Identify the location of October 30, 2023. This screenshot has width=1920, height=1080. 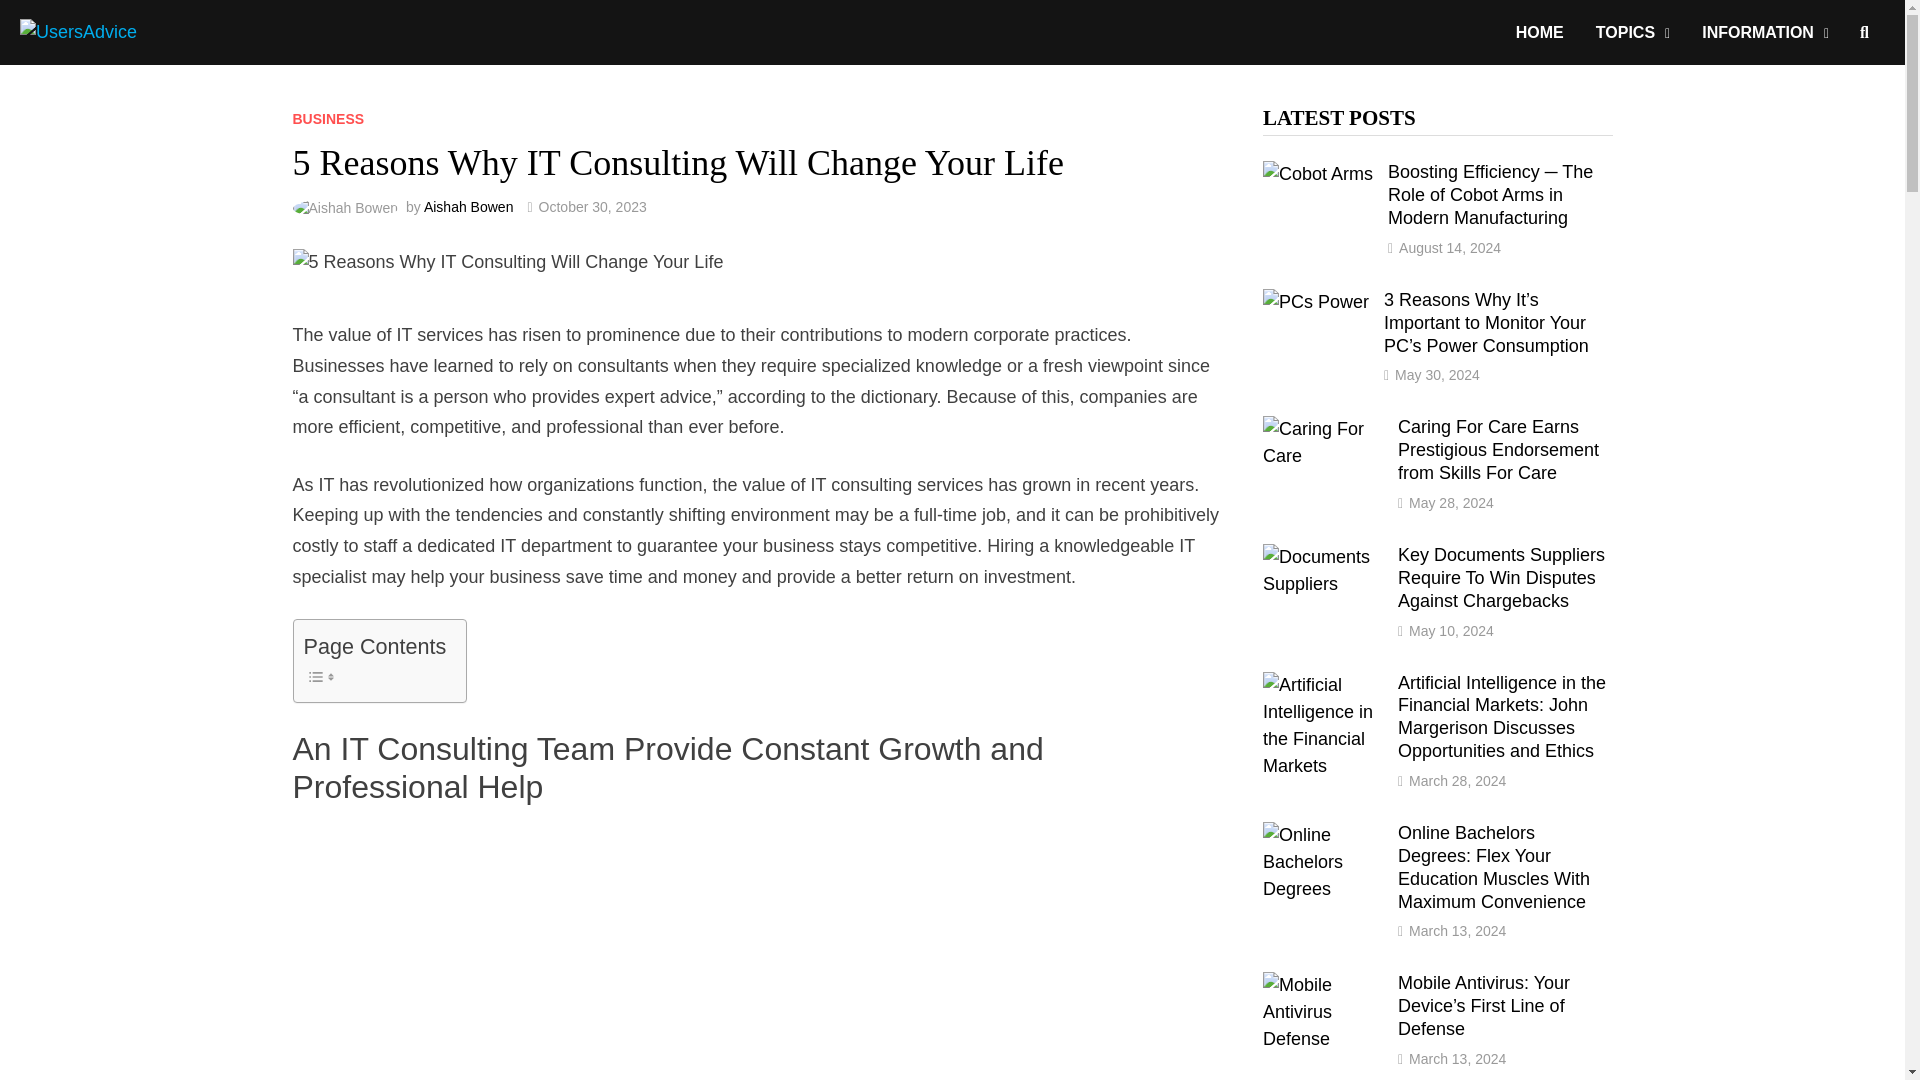
(593, 206).